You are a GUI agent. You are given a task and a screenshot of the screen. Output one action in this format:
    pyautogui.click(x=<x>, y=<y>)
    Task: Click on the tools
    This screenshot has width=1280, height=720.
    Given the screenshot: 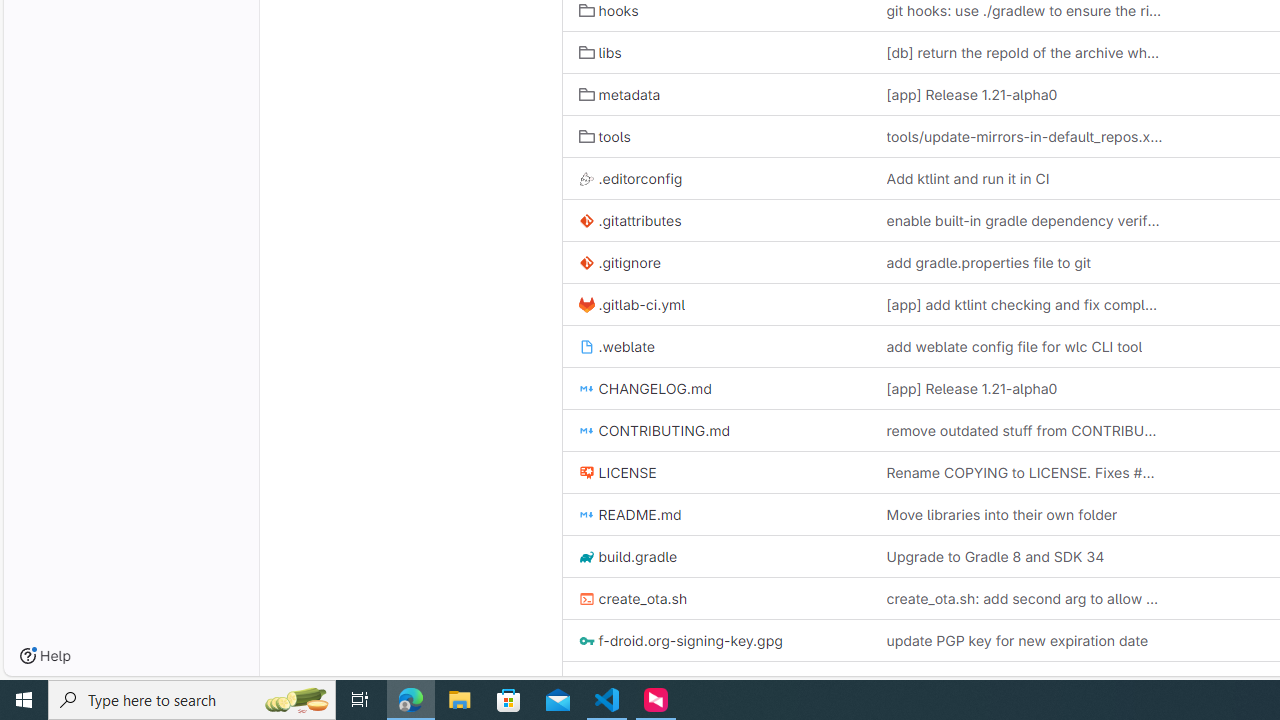 What is the action you would take?
    pyautogui.click(x=604, y=136)
    